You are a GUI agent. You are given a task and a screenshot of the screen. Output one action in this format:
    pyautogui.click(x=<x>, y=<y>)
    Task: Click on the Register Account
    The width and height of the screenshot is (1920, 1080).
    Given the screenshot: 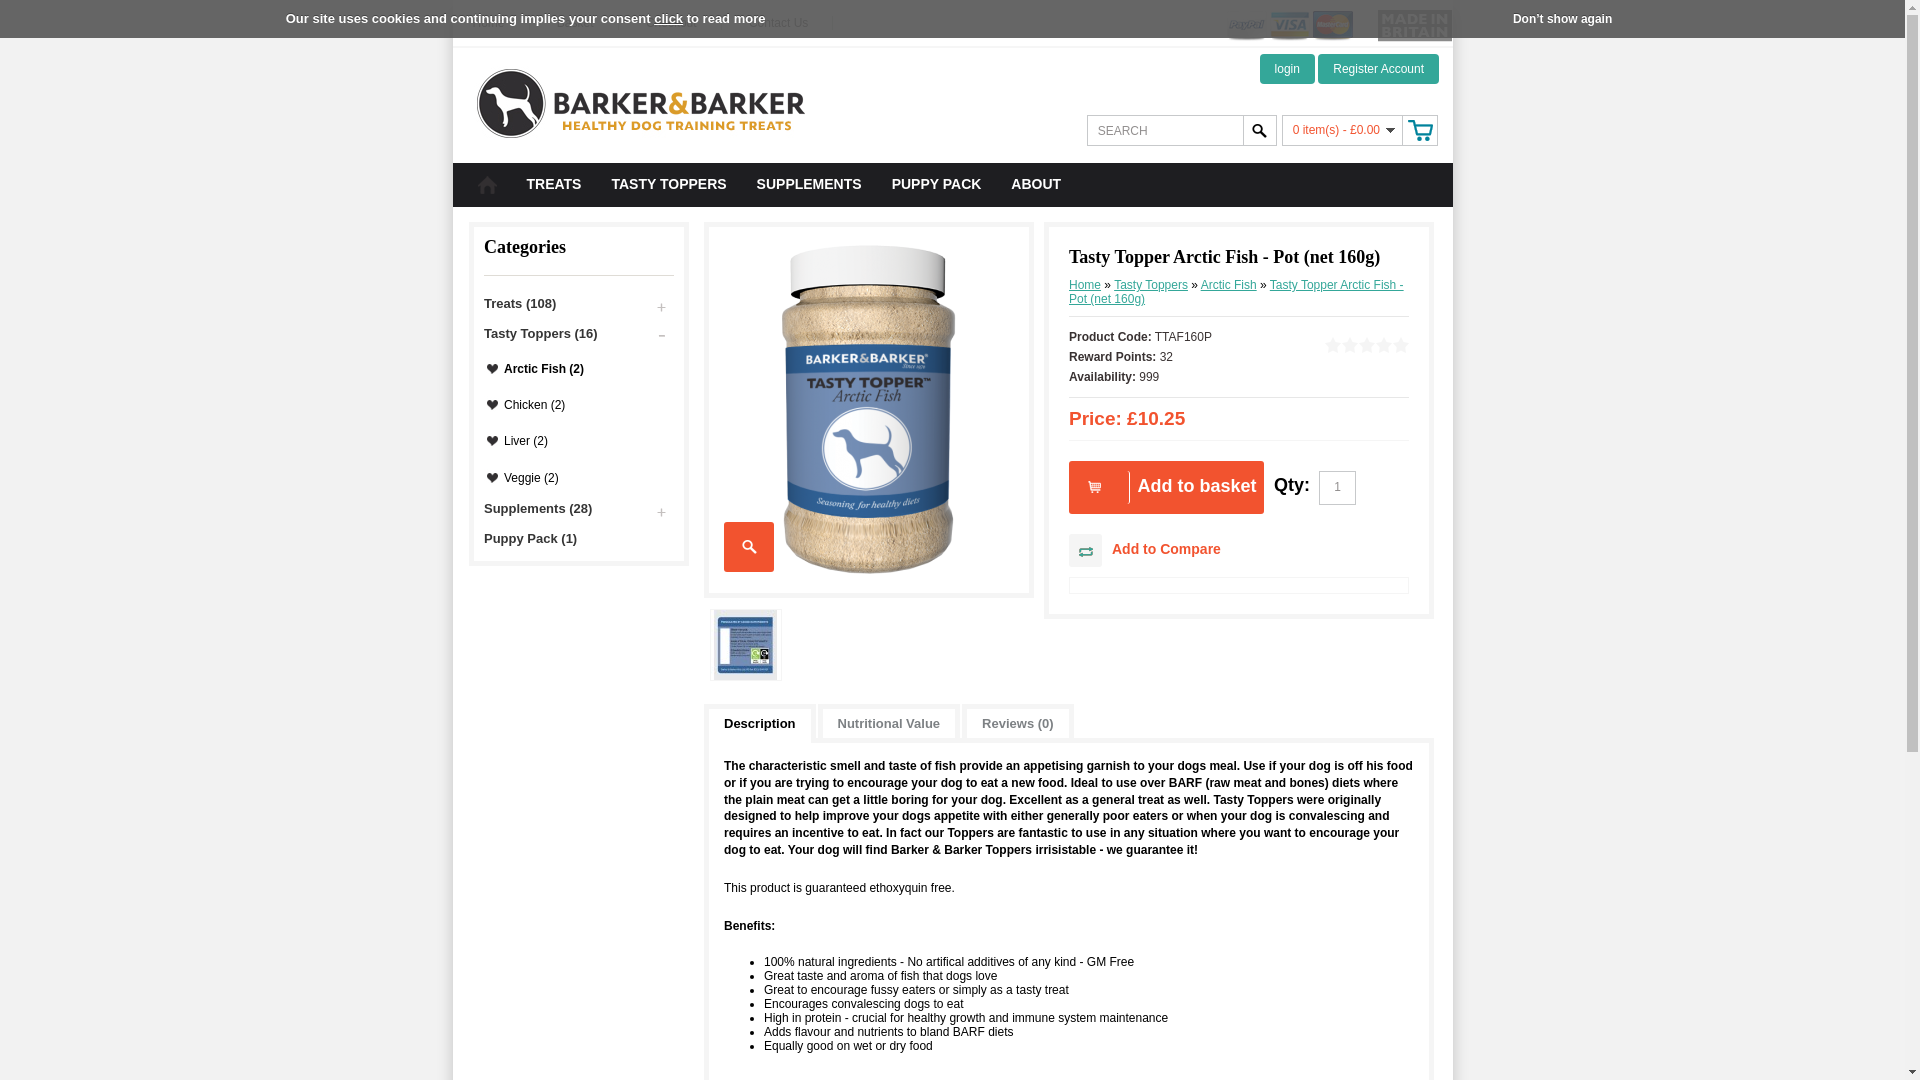 What is the action you would take?
    pyautogui.click(x=1378, y=69)
    